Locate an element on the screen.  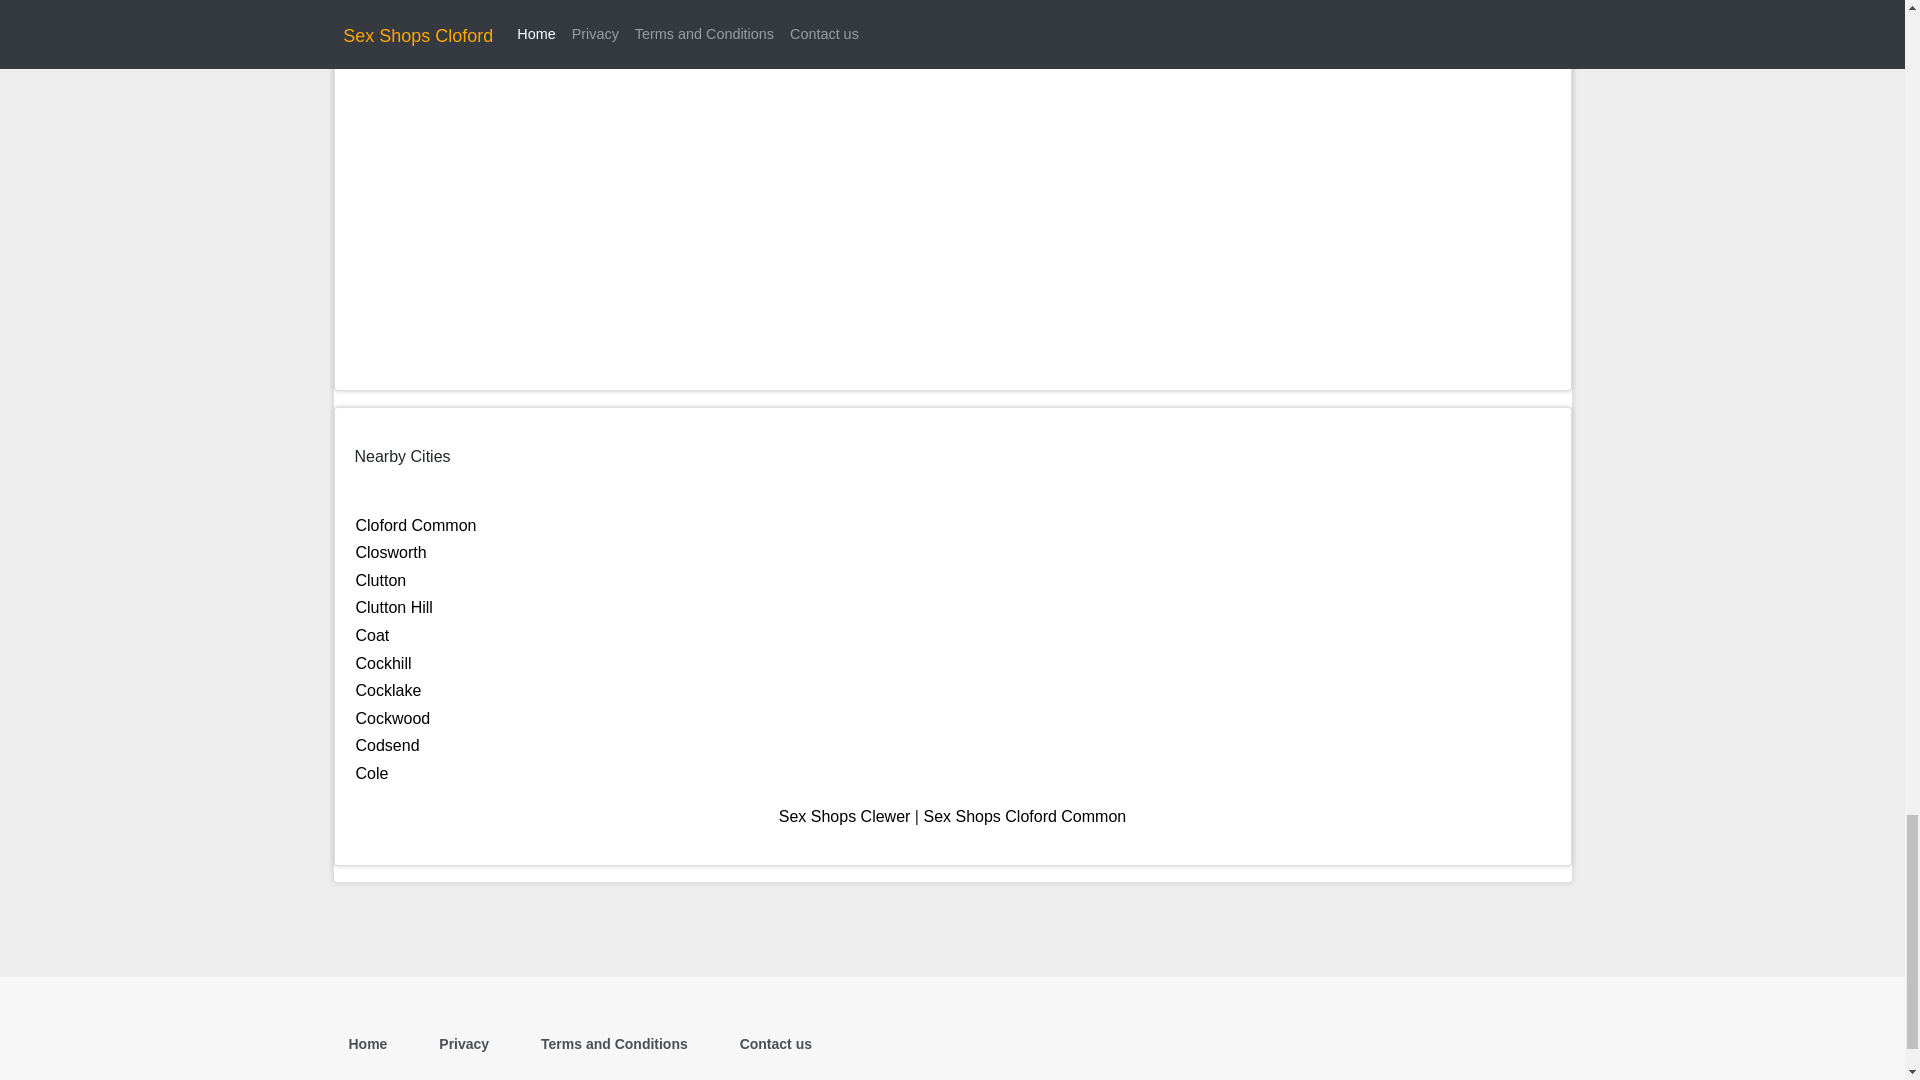
Clutton is located at coordinates (381, 580).